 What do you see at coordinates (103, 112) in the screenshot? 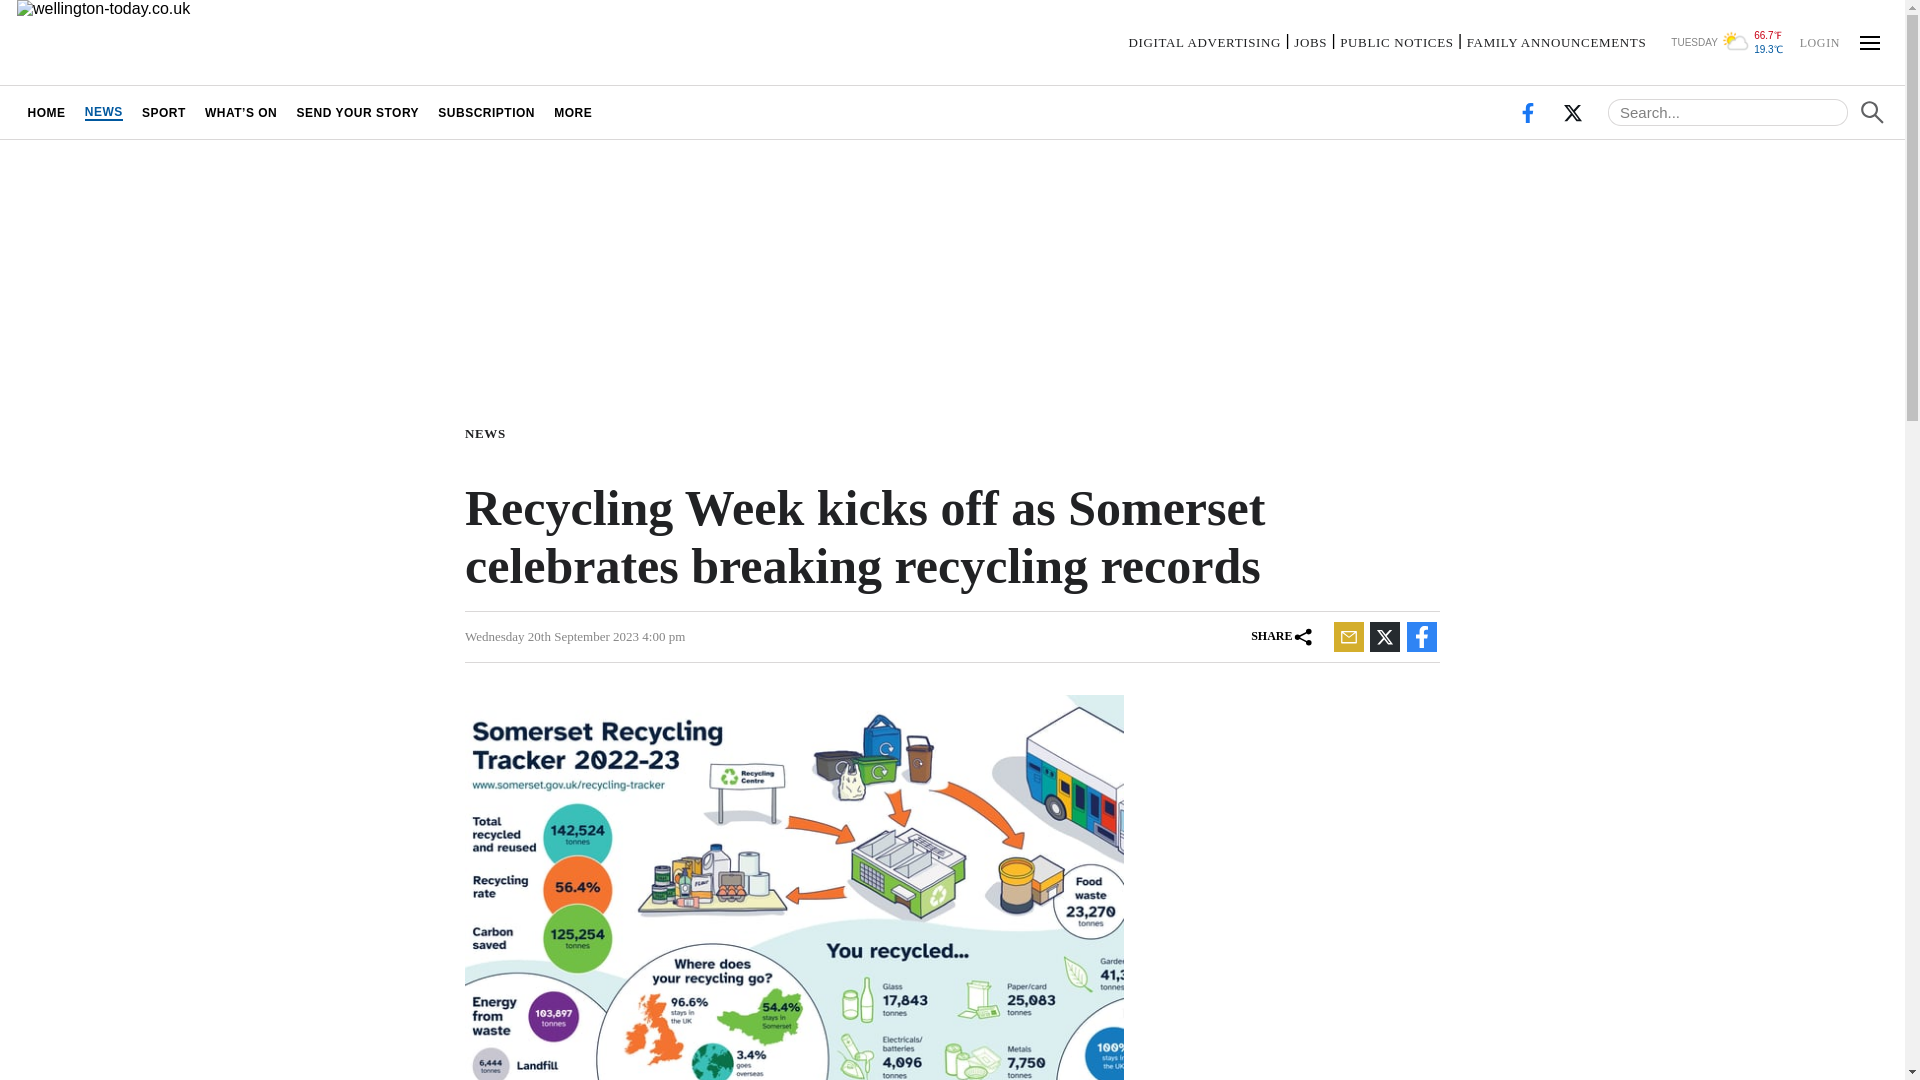
I see `NEWS` at bounding box center [103, 112].